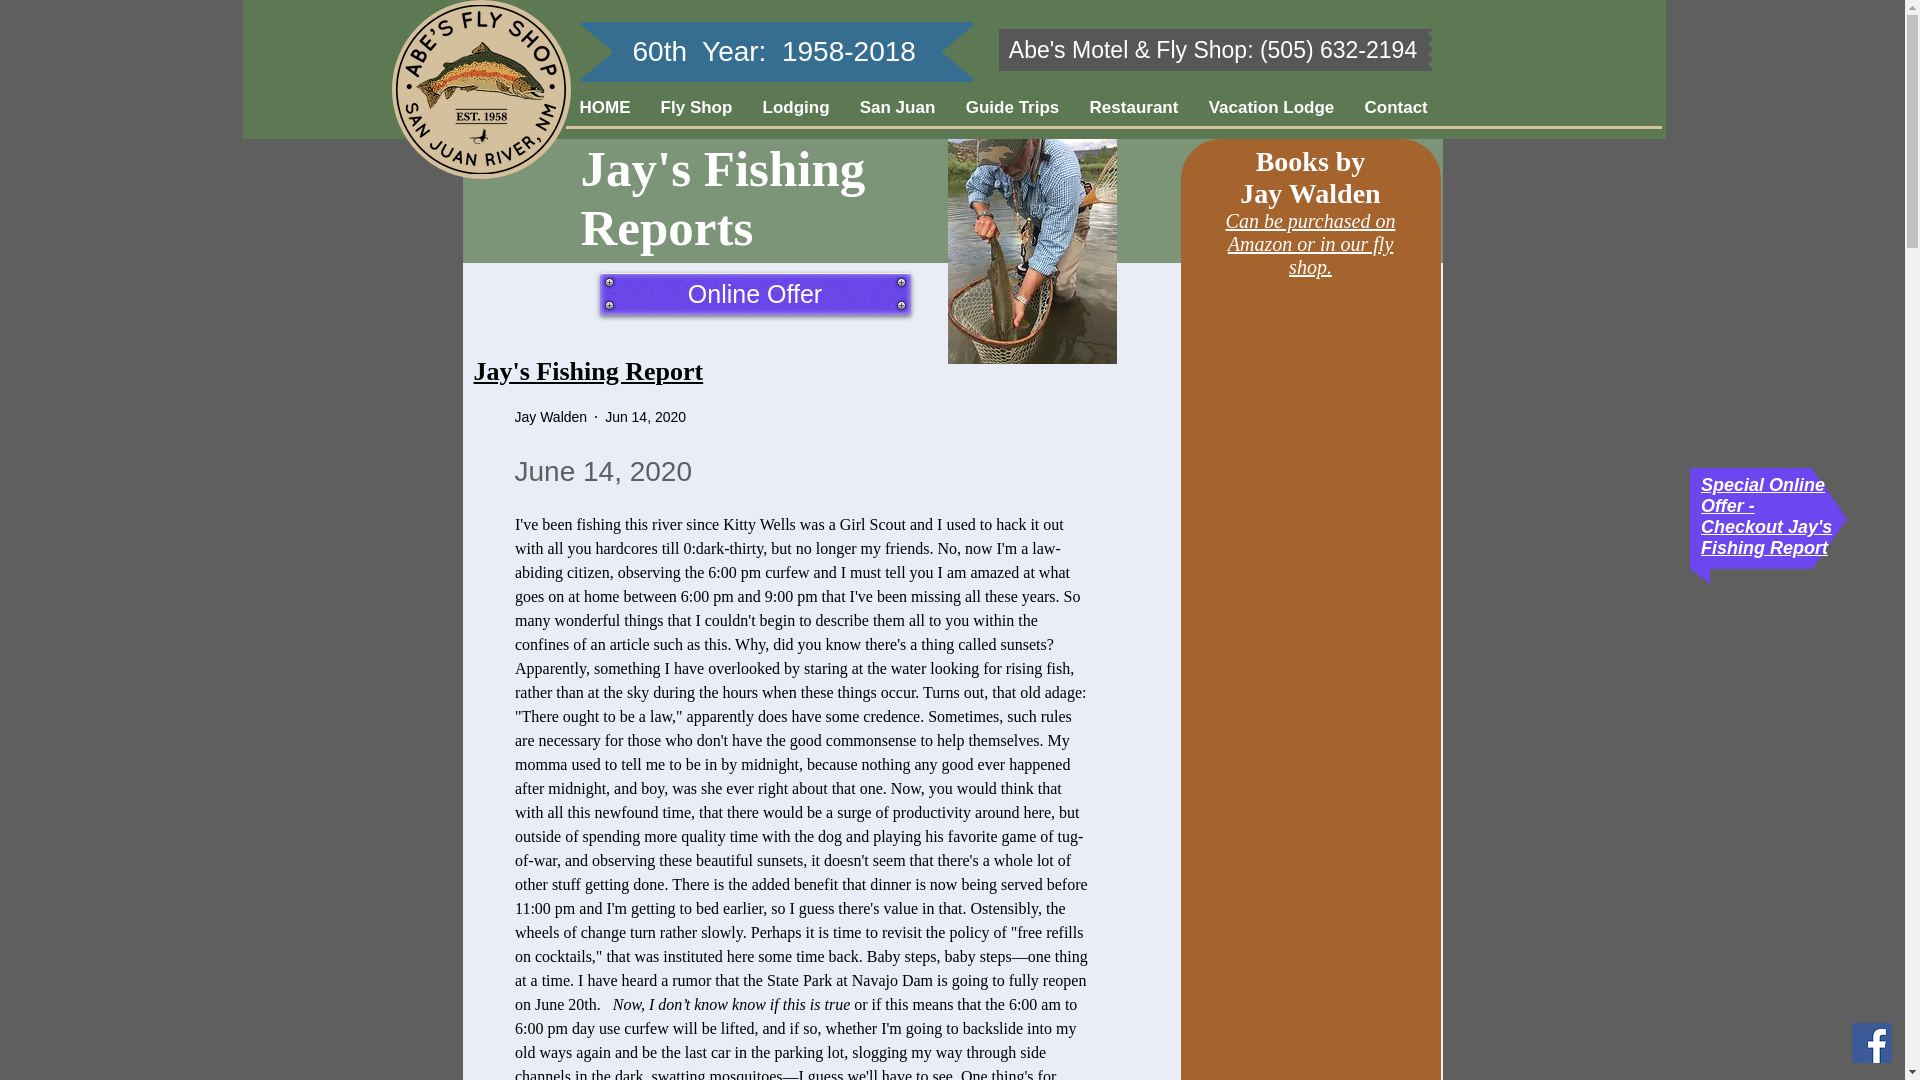  Describe the element at coordinates (1132, 107) in the screenshot. I see `Restaurant` at that location.